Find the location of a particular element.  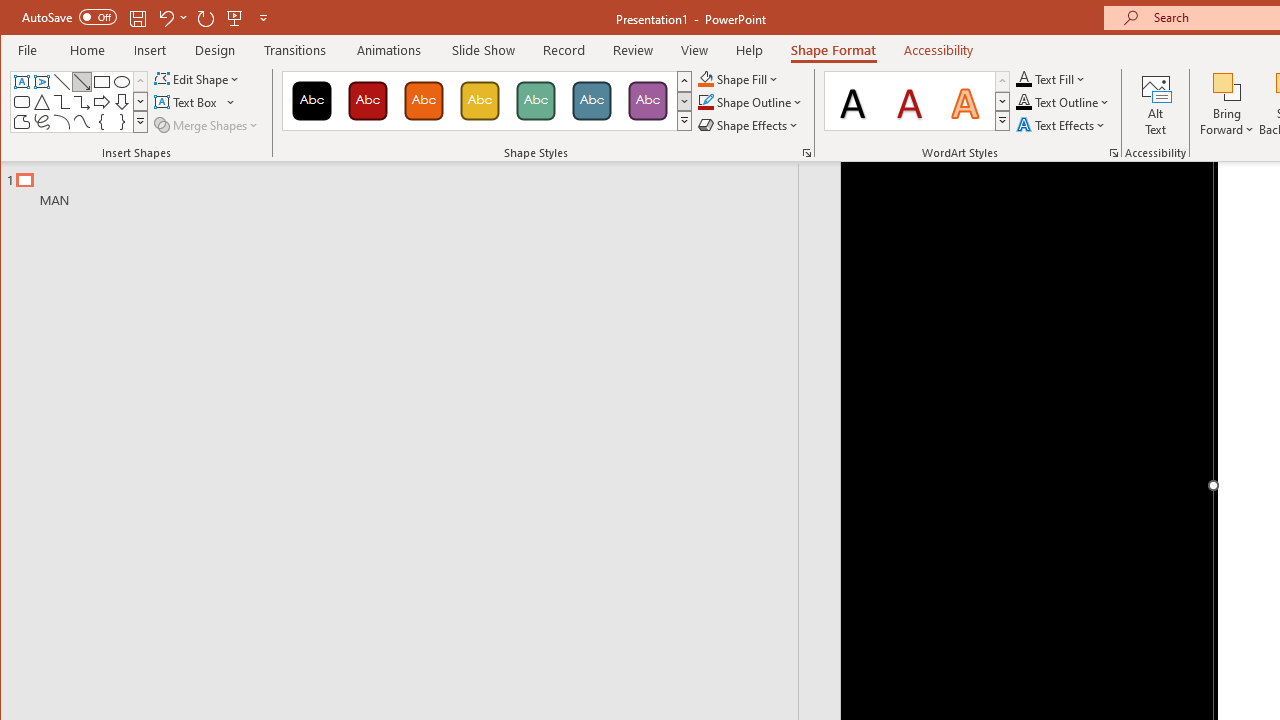

Freeform: Shape is located at coordinates (22, 122).